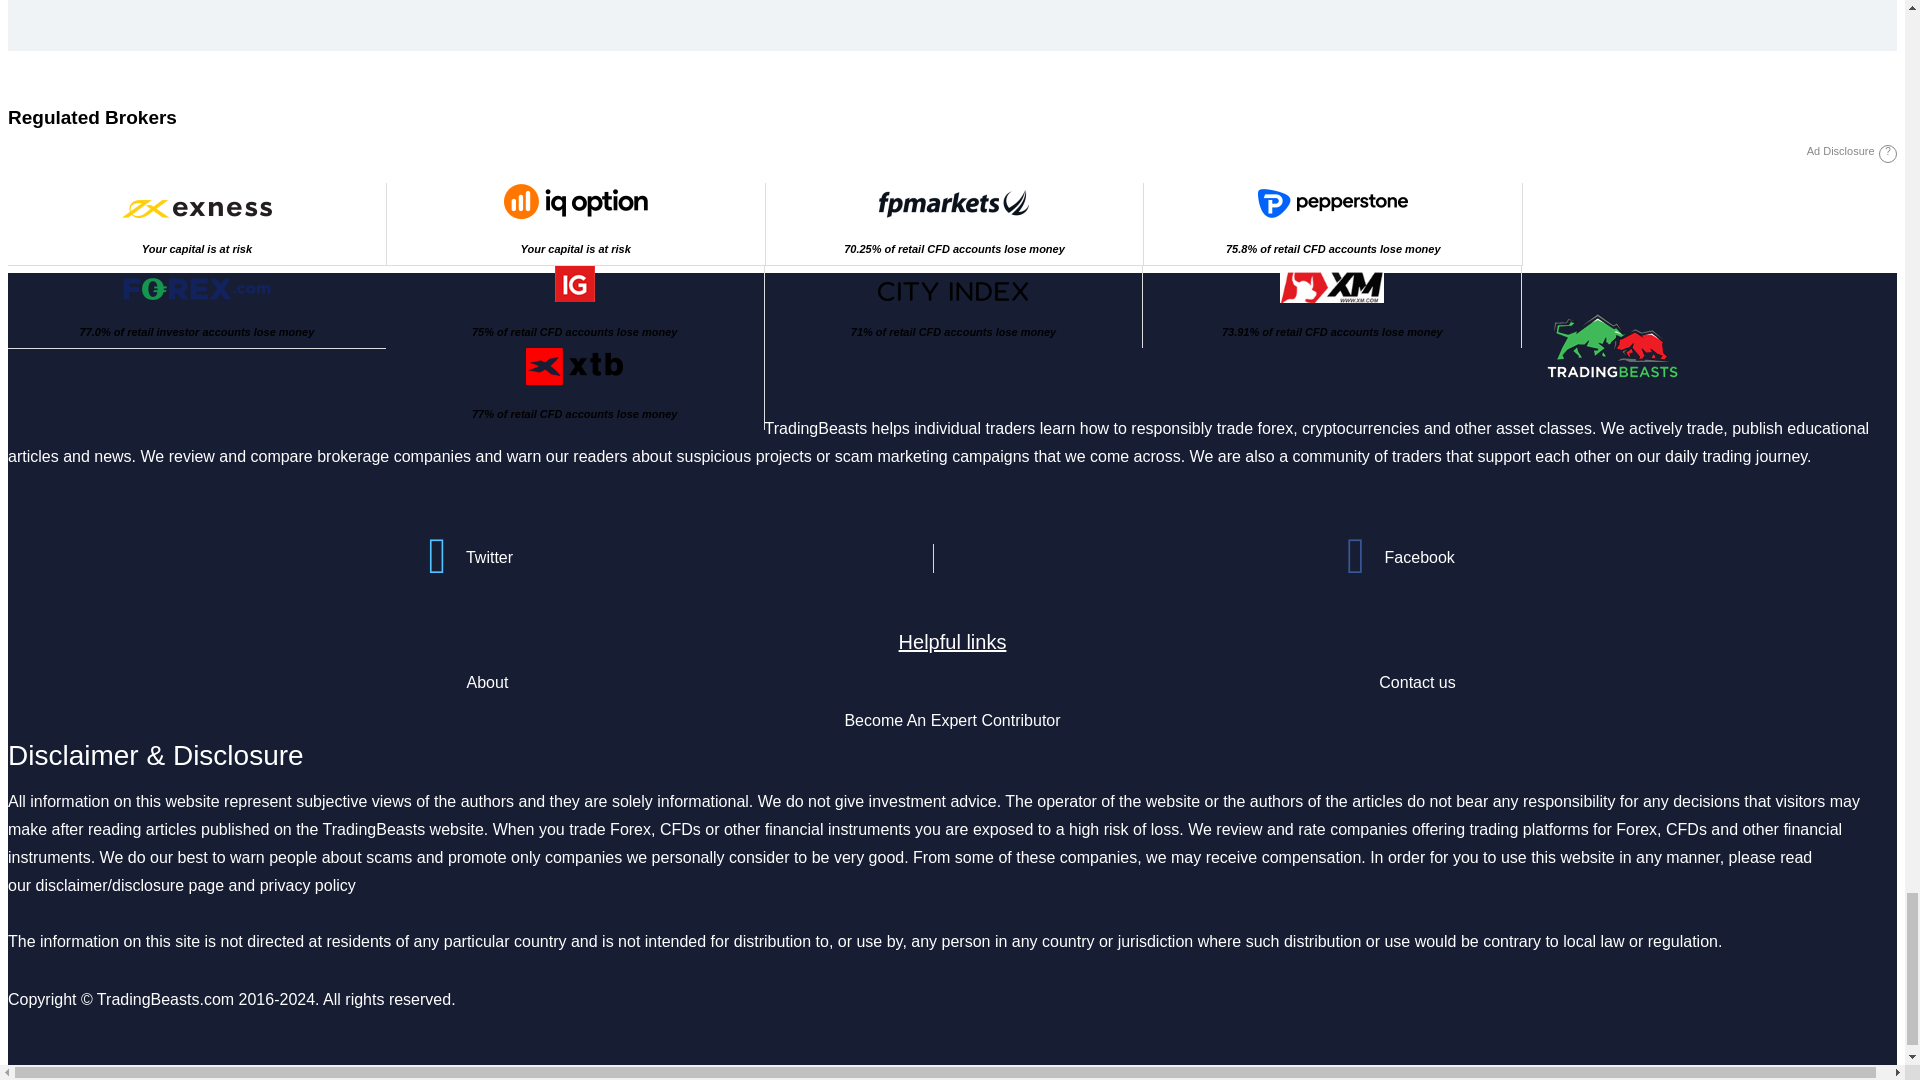  What do you see at coordinates (197, 288) in the screenshot?
I see `Forex.com` at bounding box center [197, 288].